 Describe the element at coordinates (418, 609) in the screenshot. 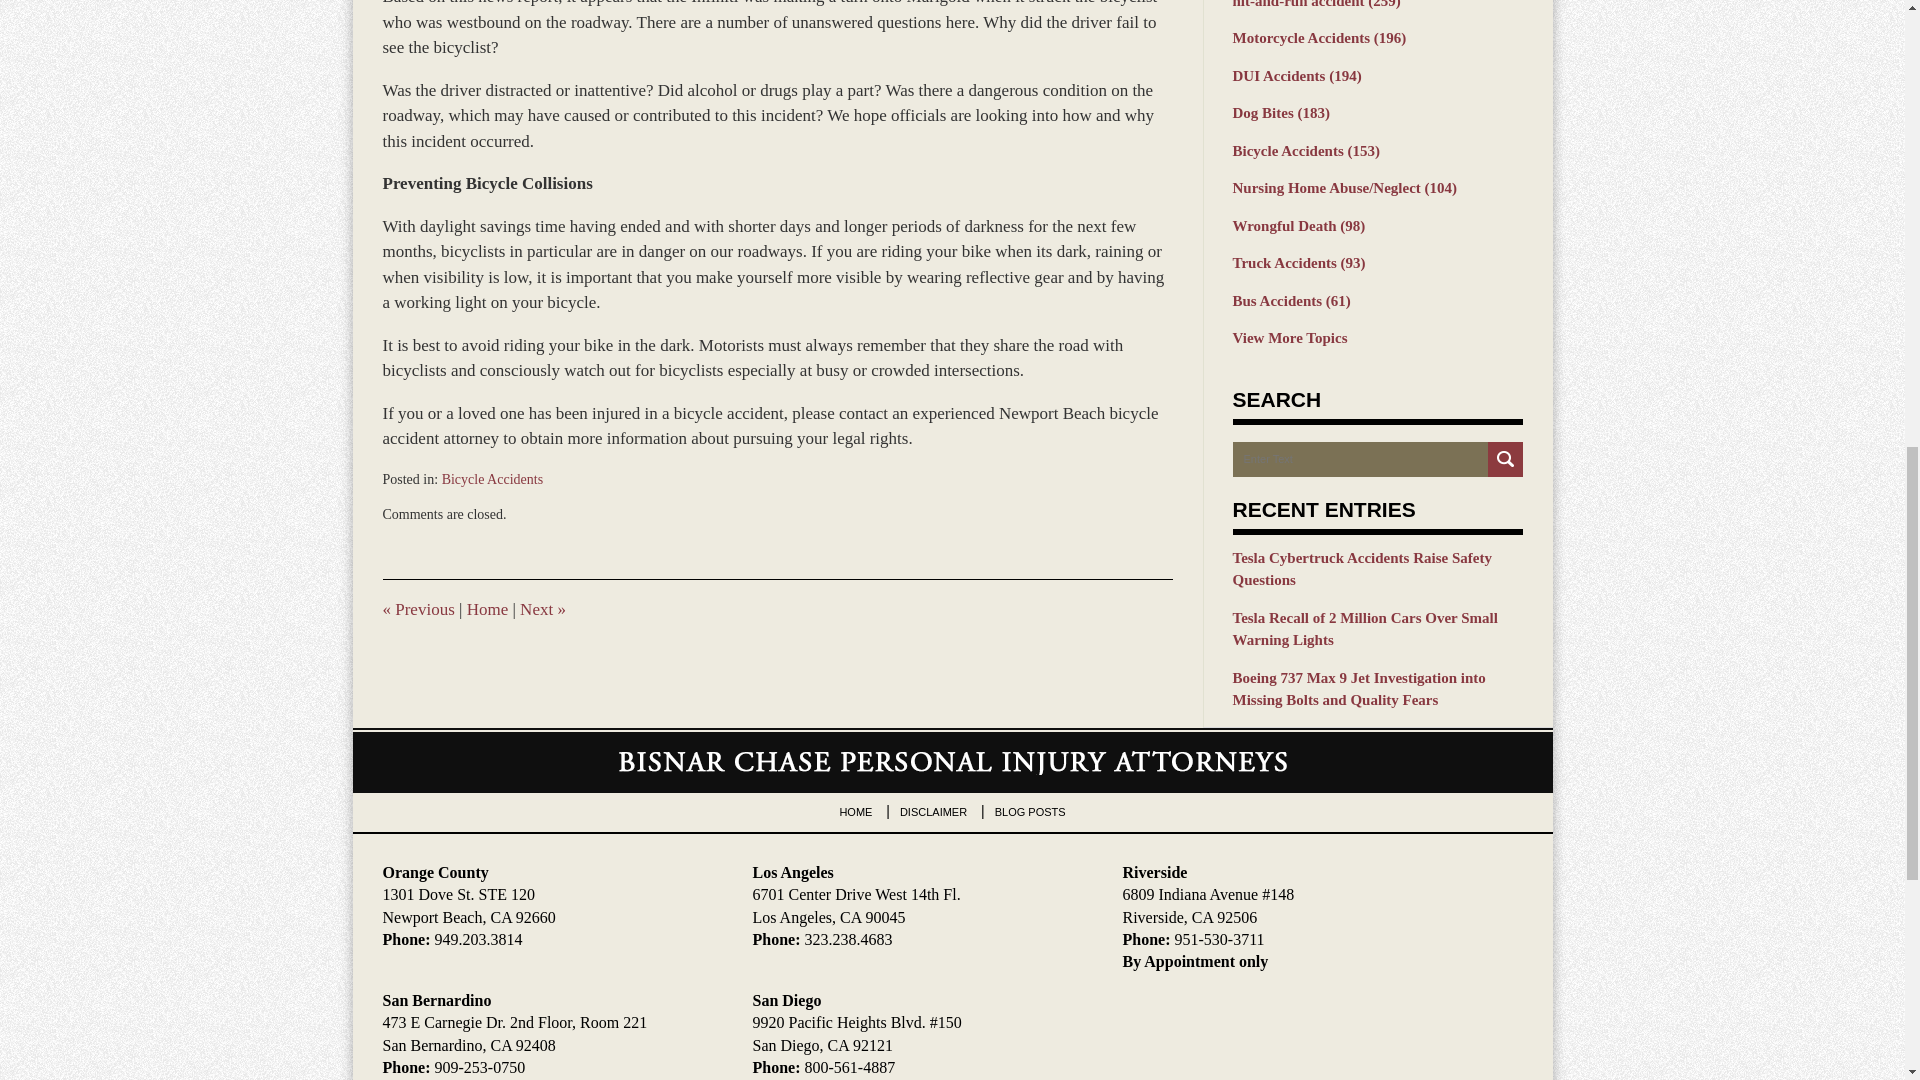

I see `Lawsuit Filed in San Diego Dog Bite Case` at that location.